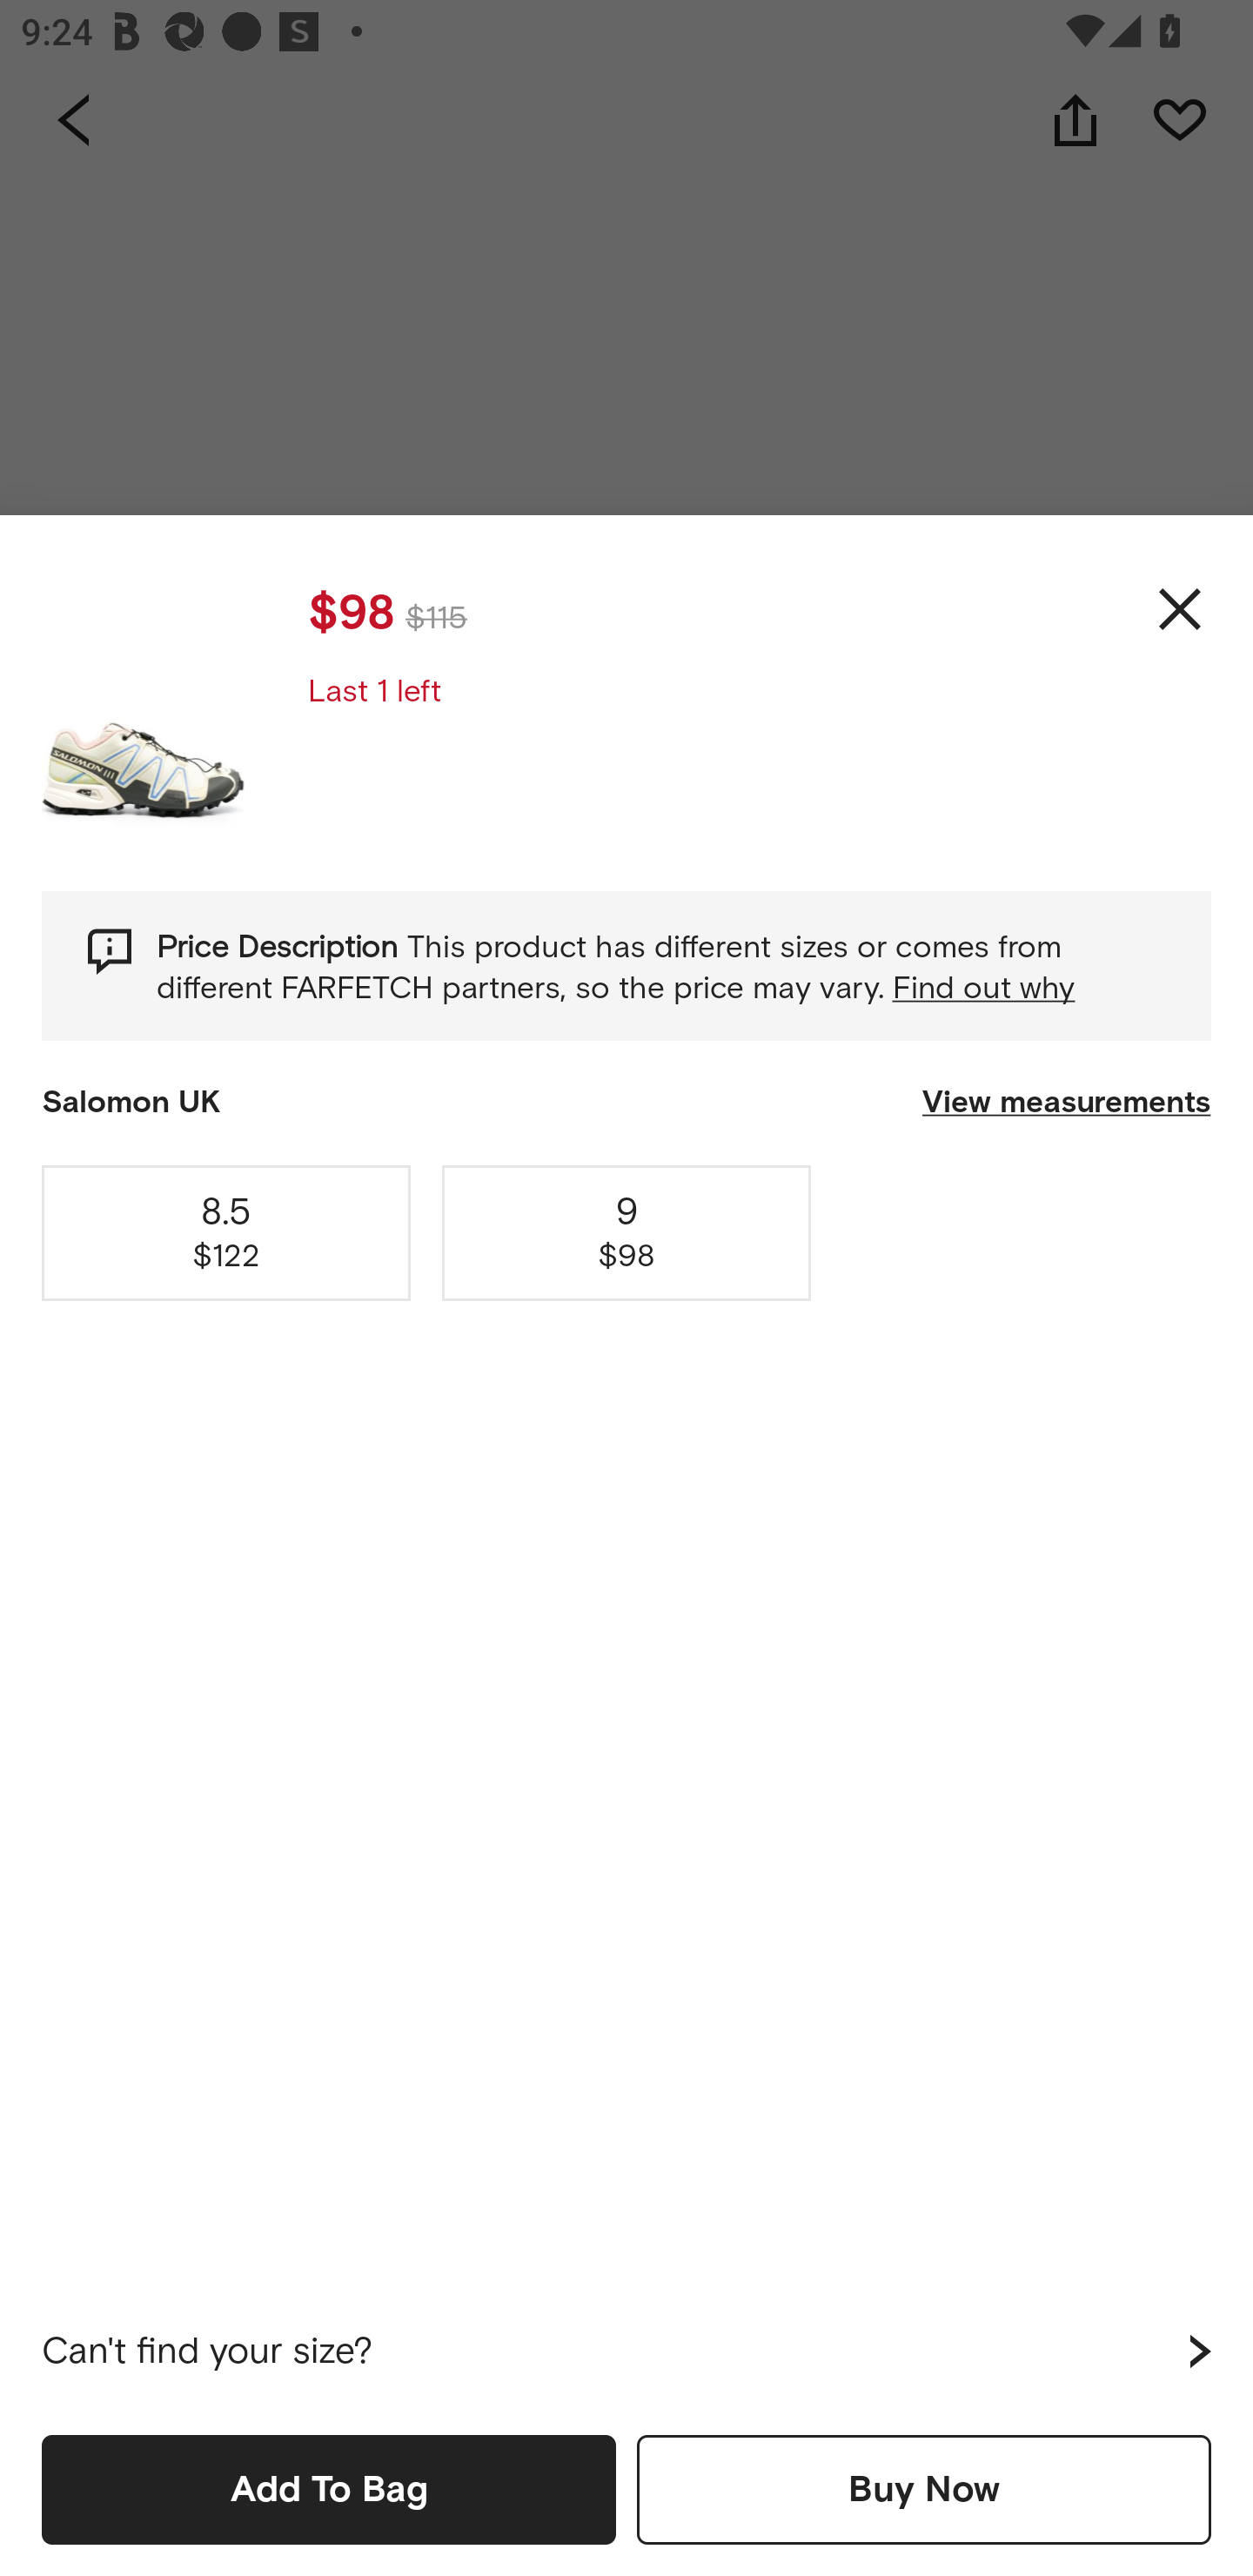 This screenshot has width=1253, height=2576. What do you see at coordinates (924, 2489) in the screenshot?
I see `Buy Now` at bounding box center [924, 2489].